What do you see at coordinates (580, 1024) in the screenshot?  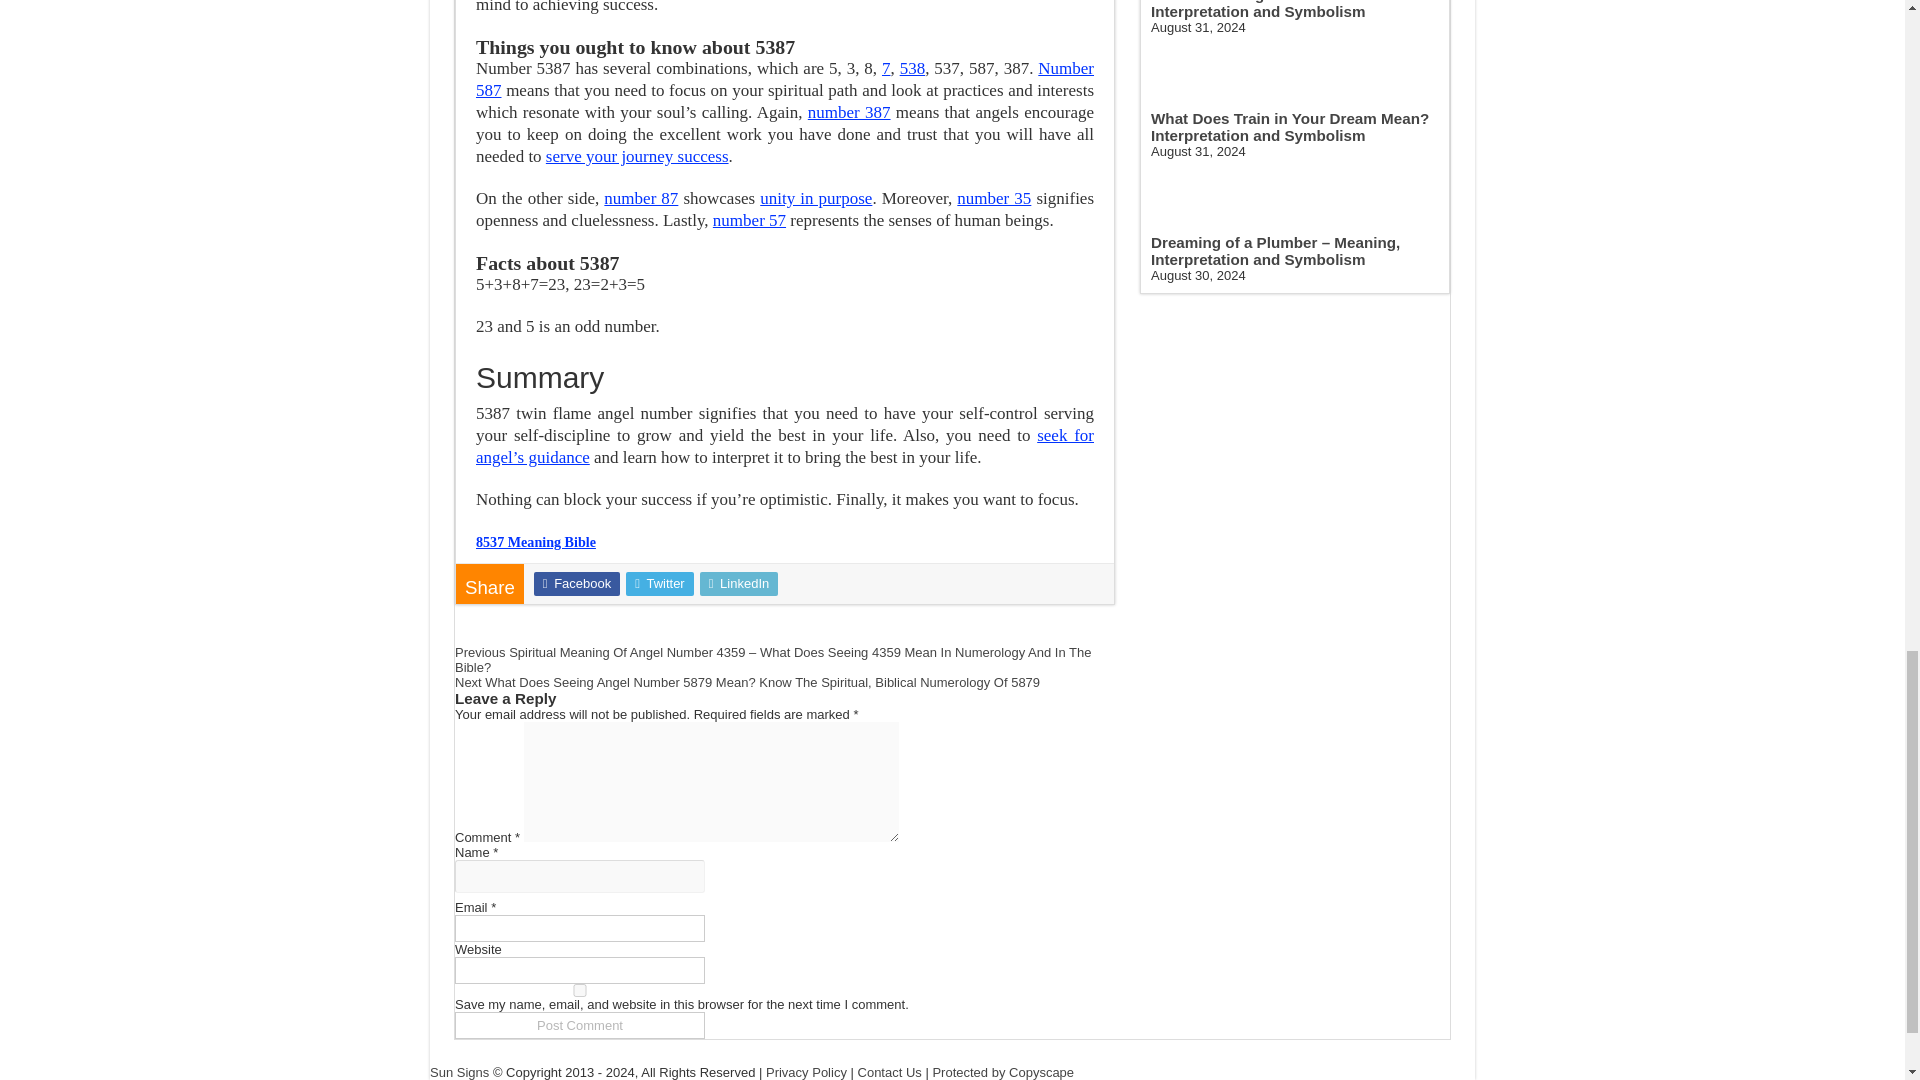 I see `Post Comment` at bounding box center [580, 1024].